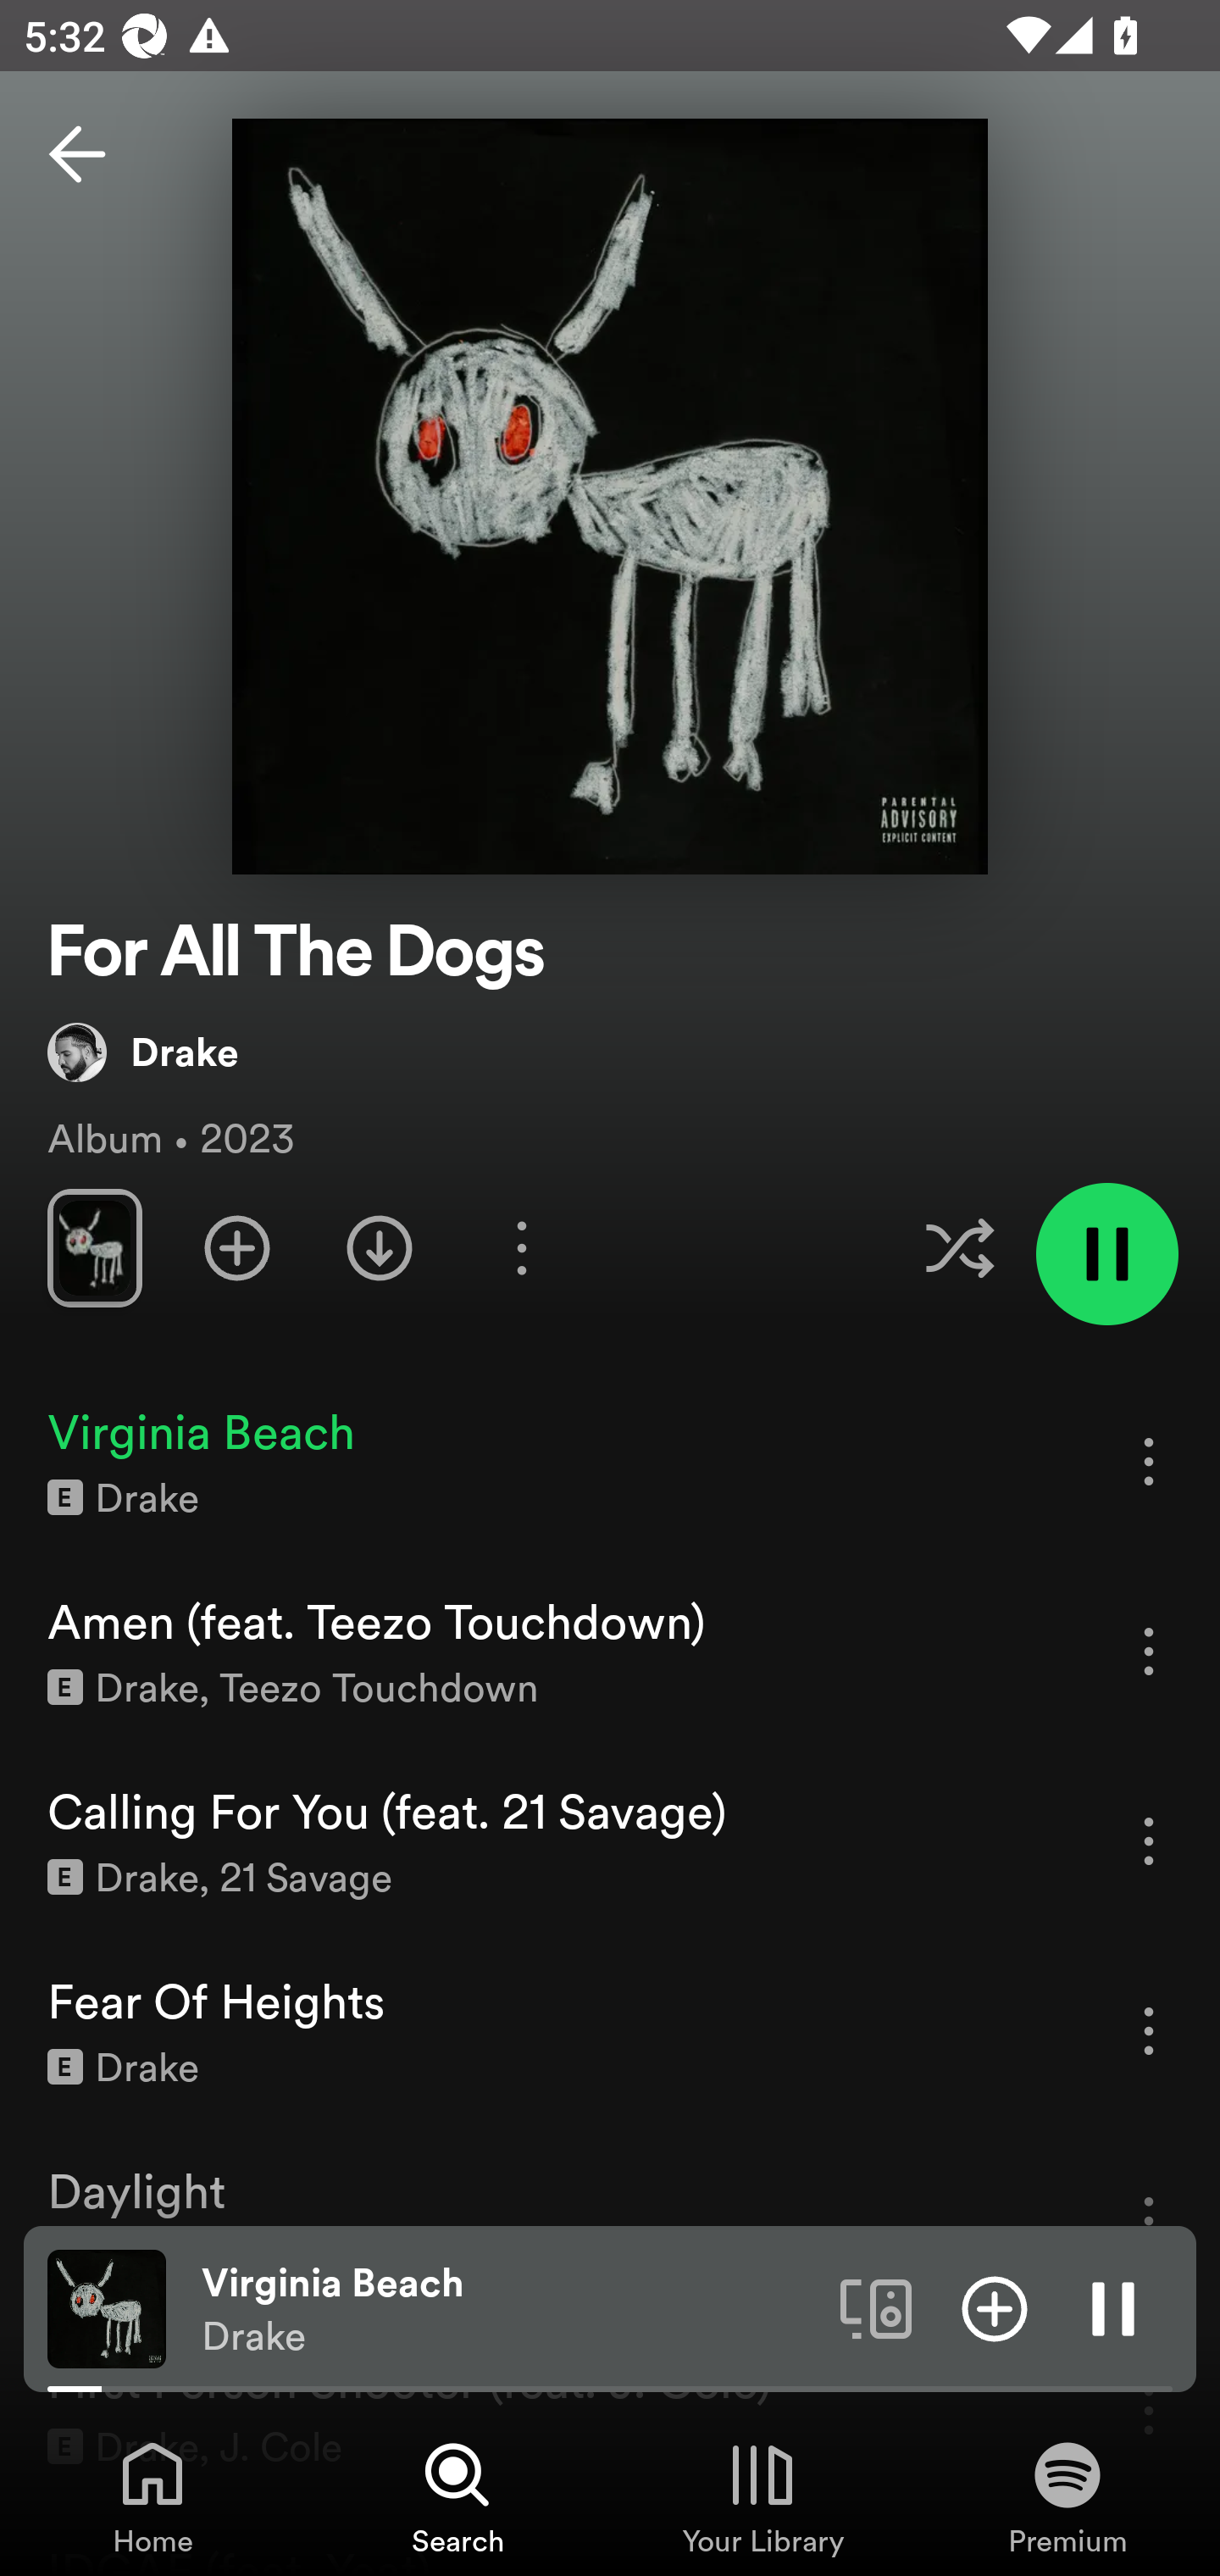 Image resolution: width=1220 pixels, height=2576 pixels. Describe the element at coordinates (143, 1052) in the screenshot. I see `Drake` at that location.